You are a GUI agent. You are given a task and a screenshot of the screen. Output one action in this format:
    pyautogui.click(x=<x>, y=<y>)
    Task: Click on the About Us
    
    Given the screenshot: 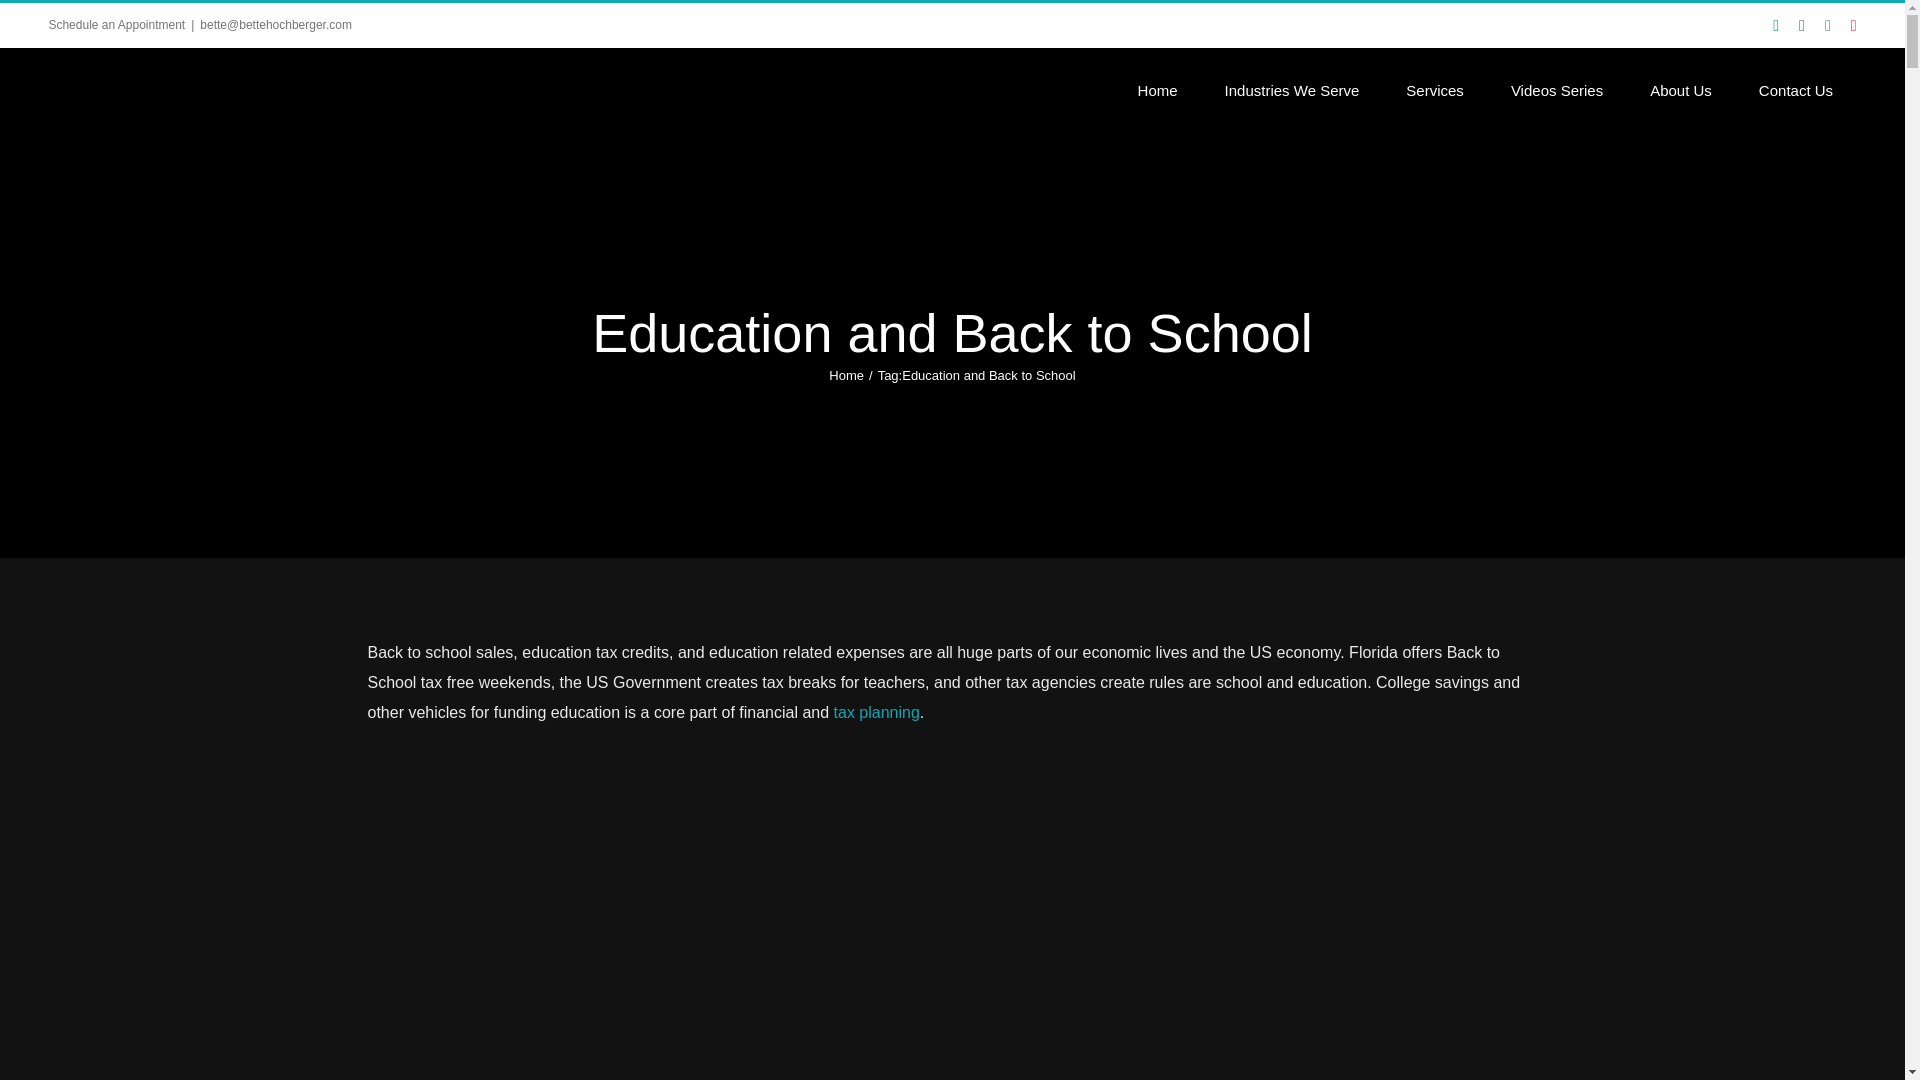 What is the action you would take?
    pyautogui.click(x=1680, y=89)
    